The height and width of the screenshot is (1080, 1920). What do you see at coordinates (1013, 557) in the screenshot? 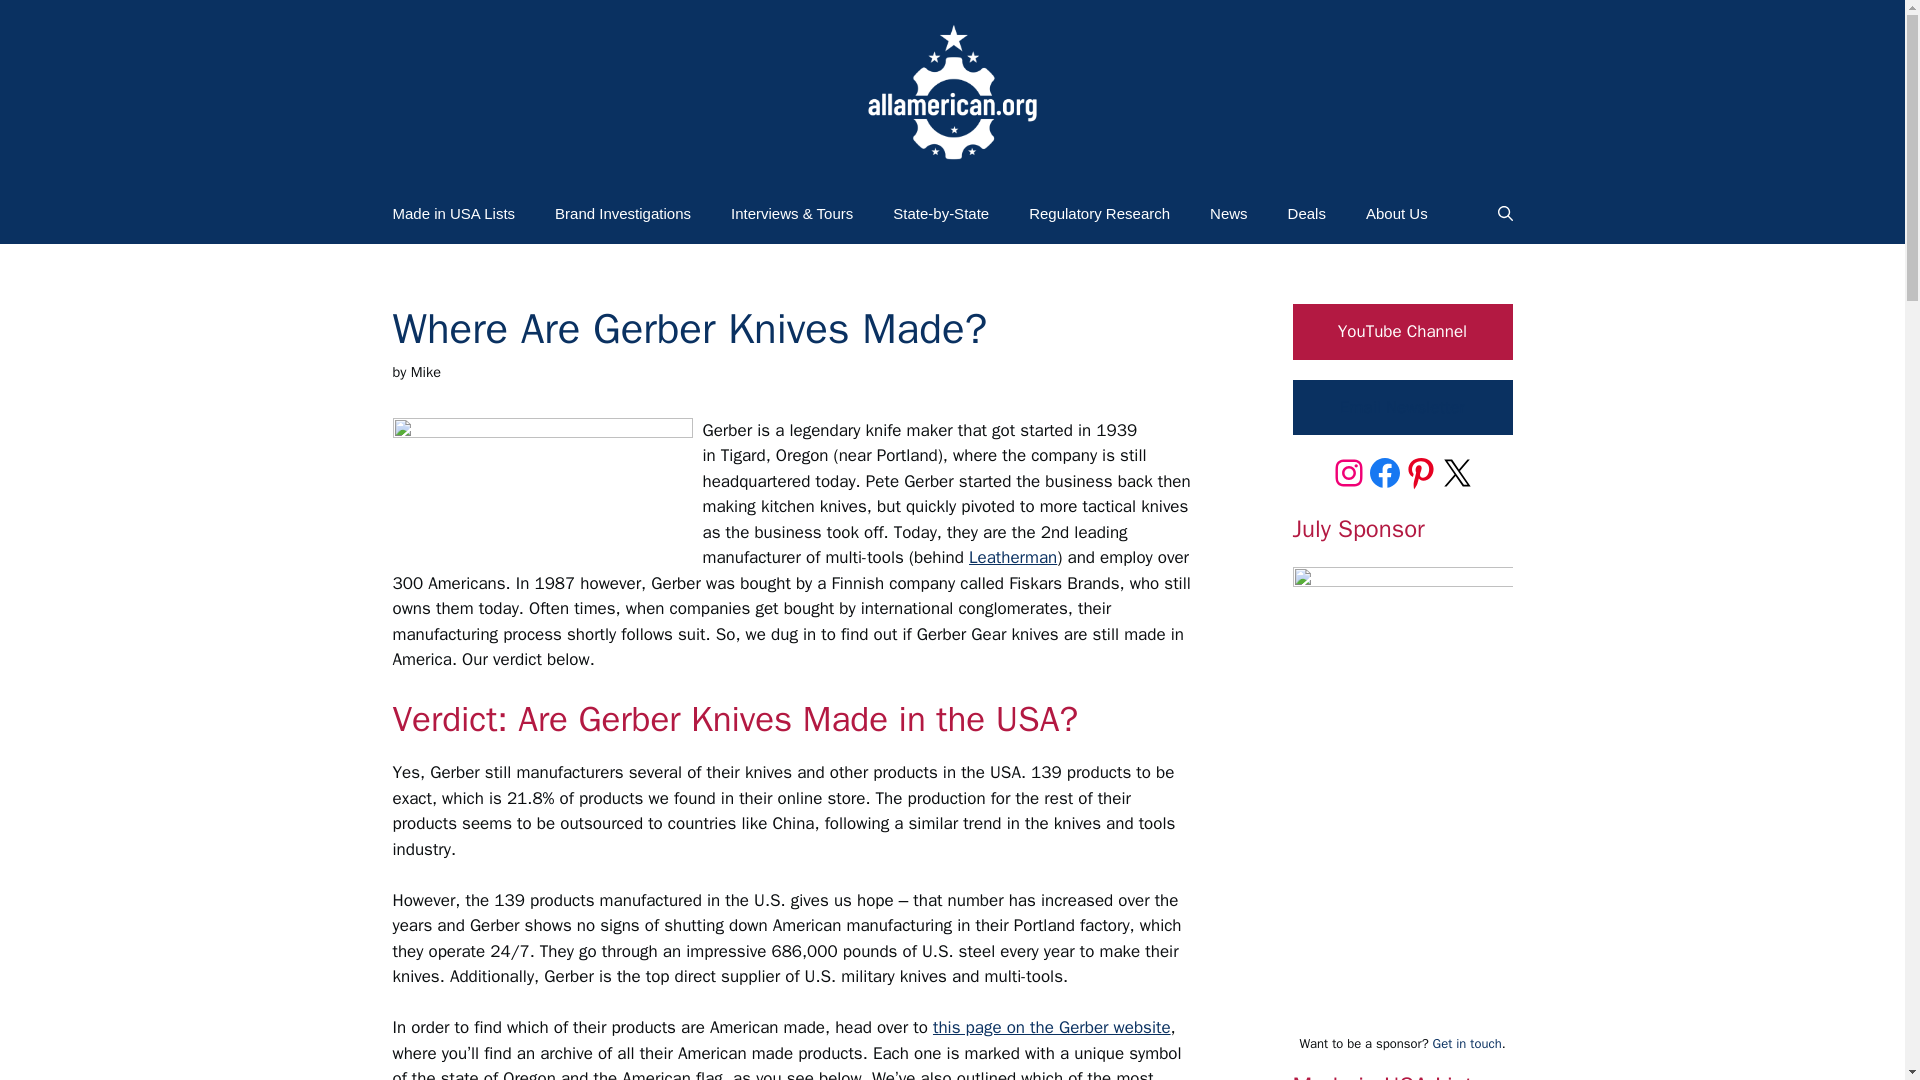
I see `Leatherman` at bounding box center [1013, 557].